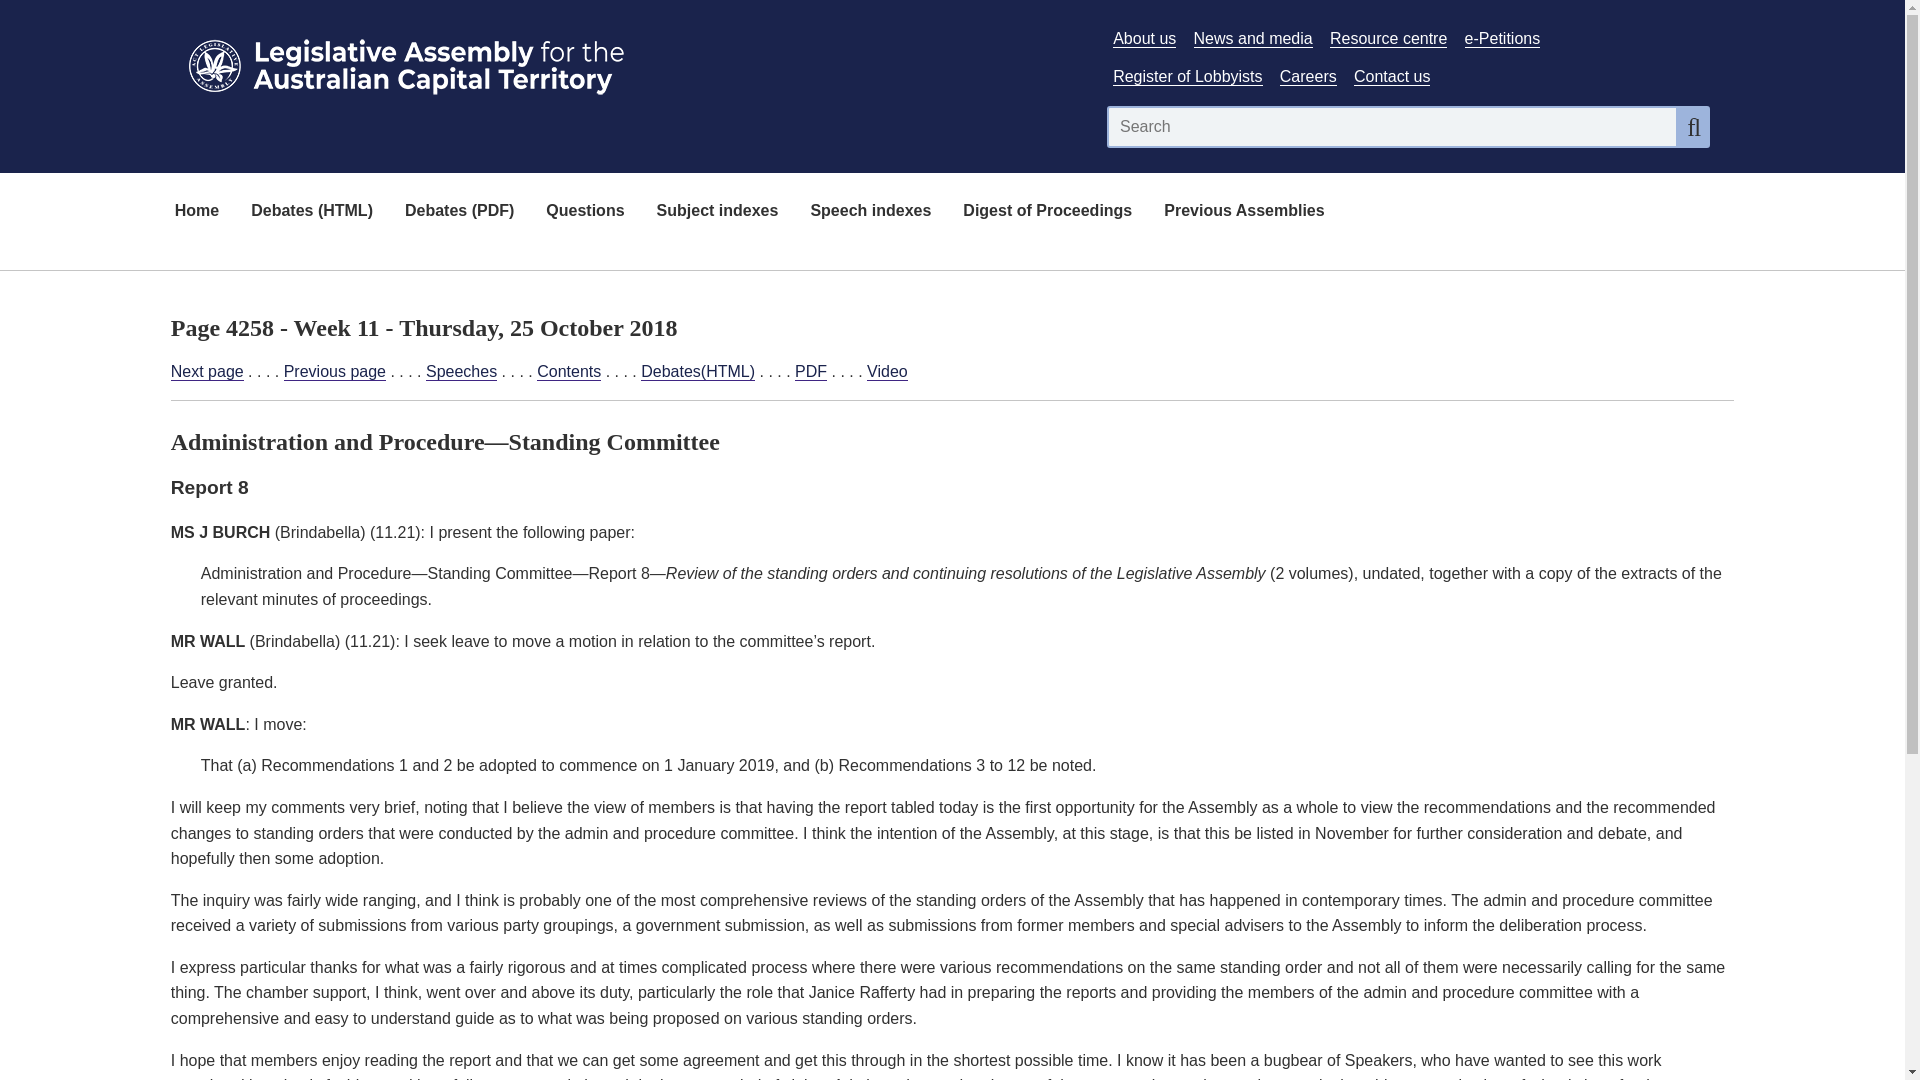 This screenshot has width=1920, height=1080. What do you see at coordinates (1308, 77) in the screenshot?
I see `Link to Careers` at bounding box center [1308, 77].